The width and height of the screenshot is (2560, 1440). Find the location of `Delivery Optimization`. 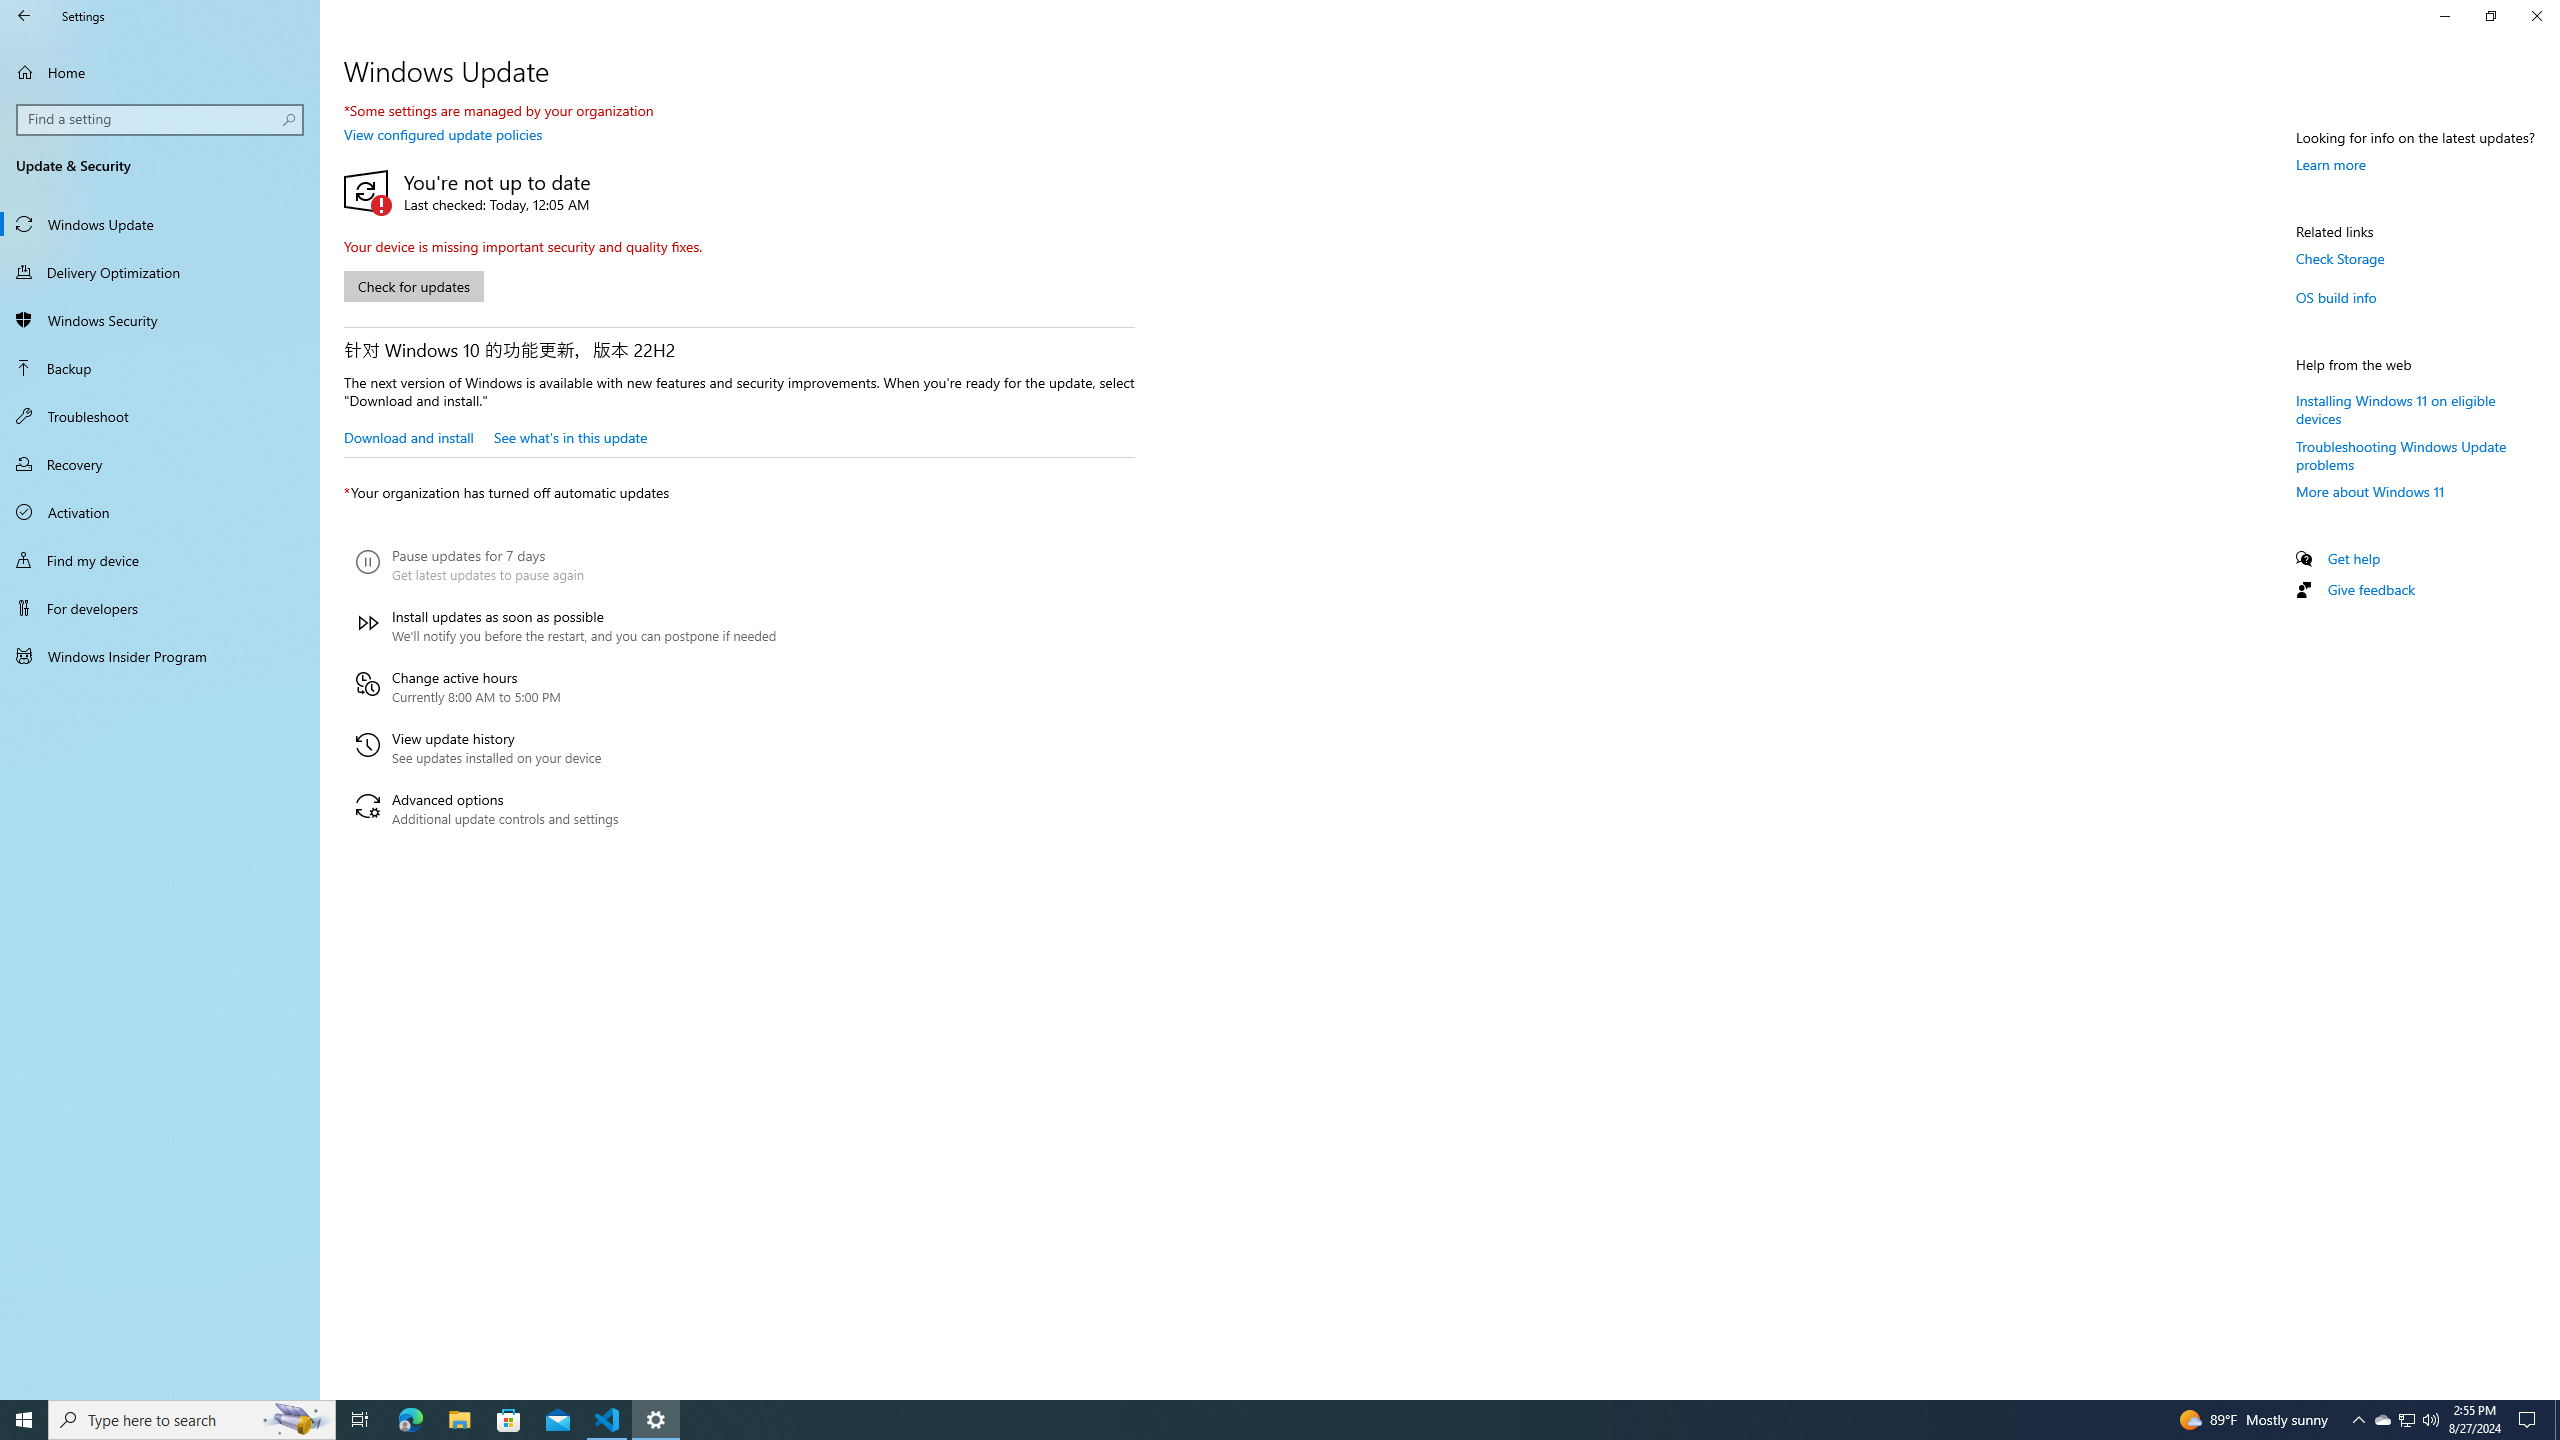

Delivery Optimization is located at coordinates (160, 272).